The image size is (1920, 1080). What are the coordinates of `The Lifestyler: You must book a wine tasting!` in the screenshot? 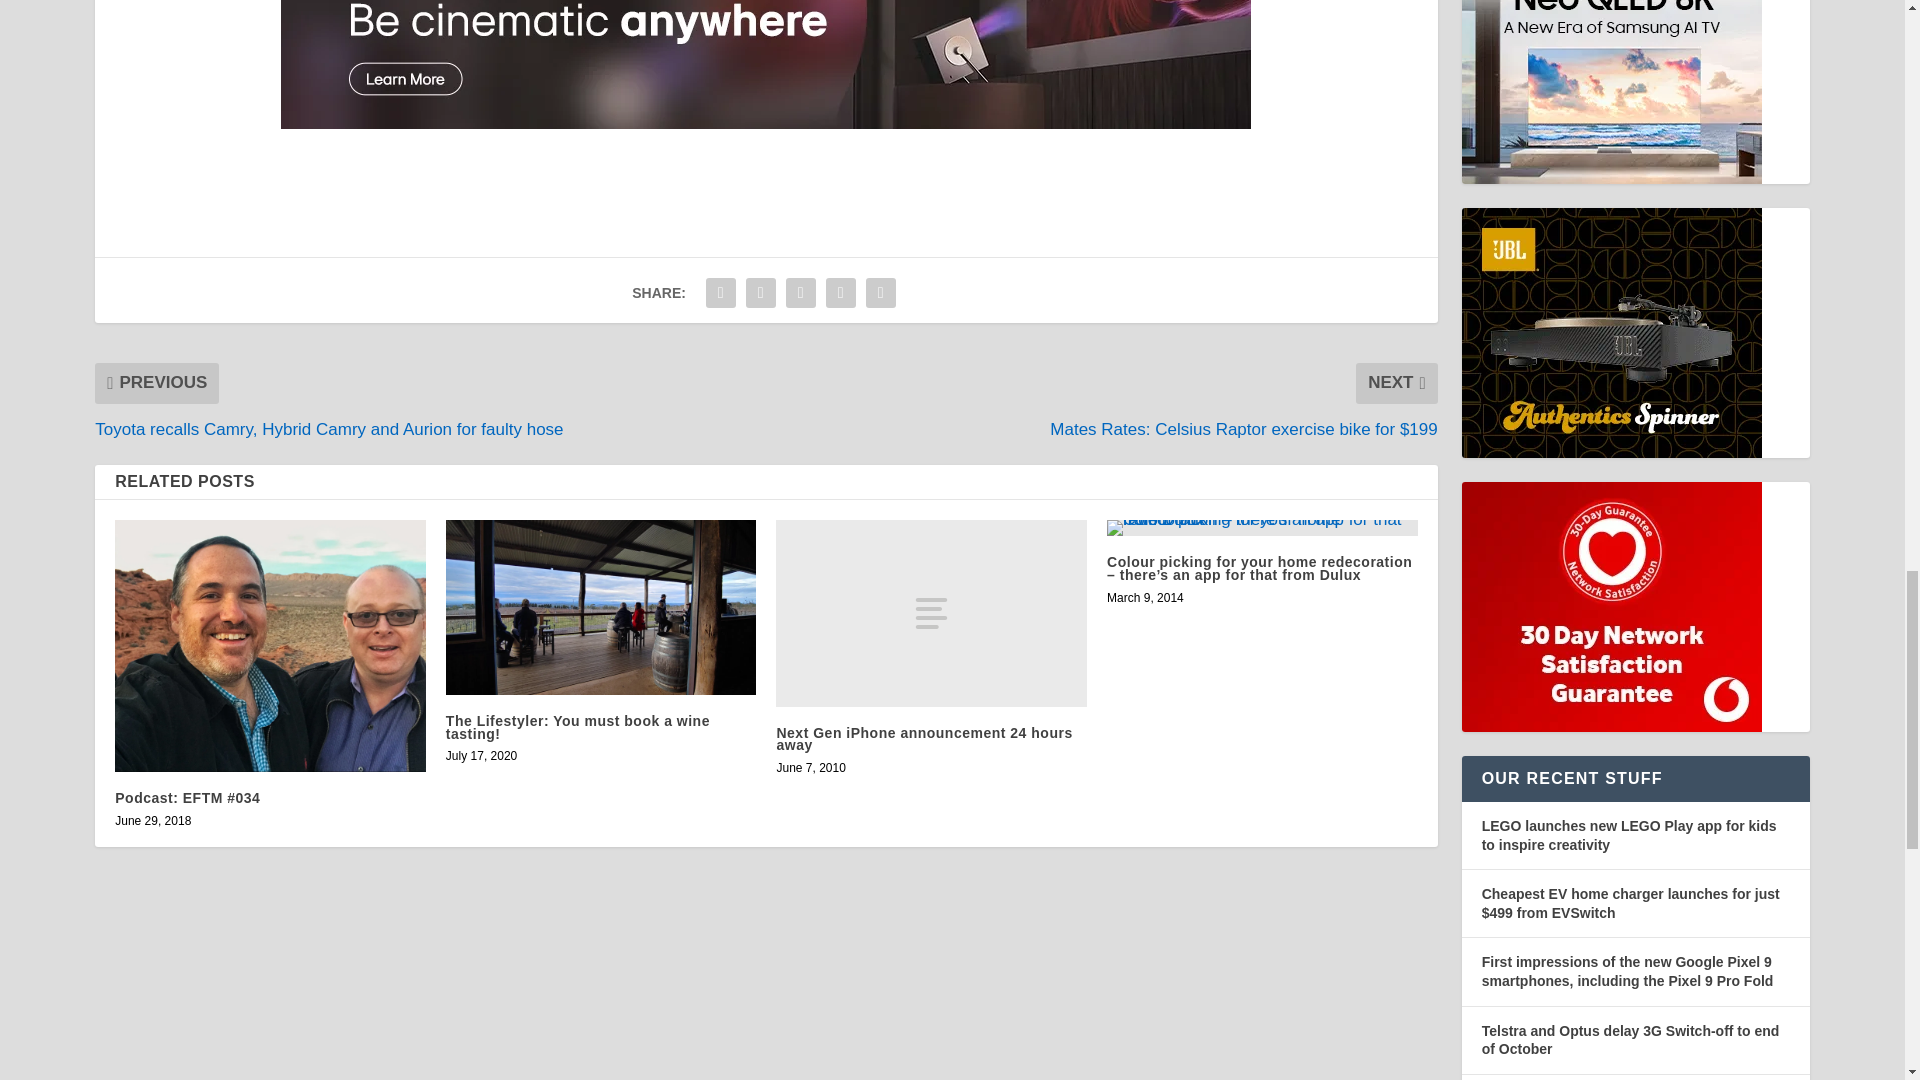 It's located at (600, 607).